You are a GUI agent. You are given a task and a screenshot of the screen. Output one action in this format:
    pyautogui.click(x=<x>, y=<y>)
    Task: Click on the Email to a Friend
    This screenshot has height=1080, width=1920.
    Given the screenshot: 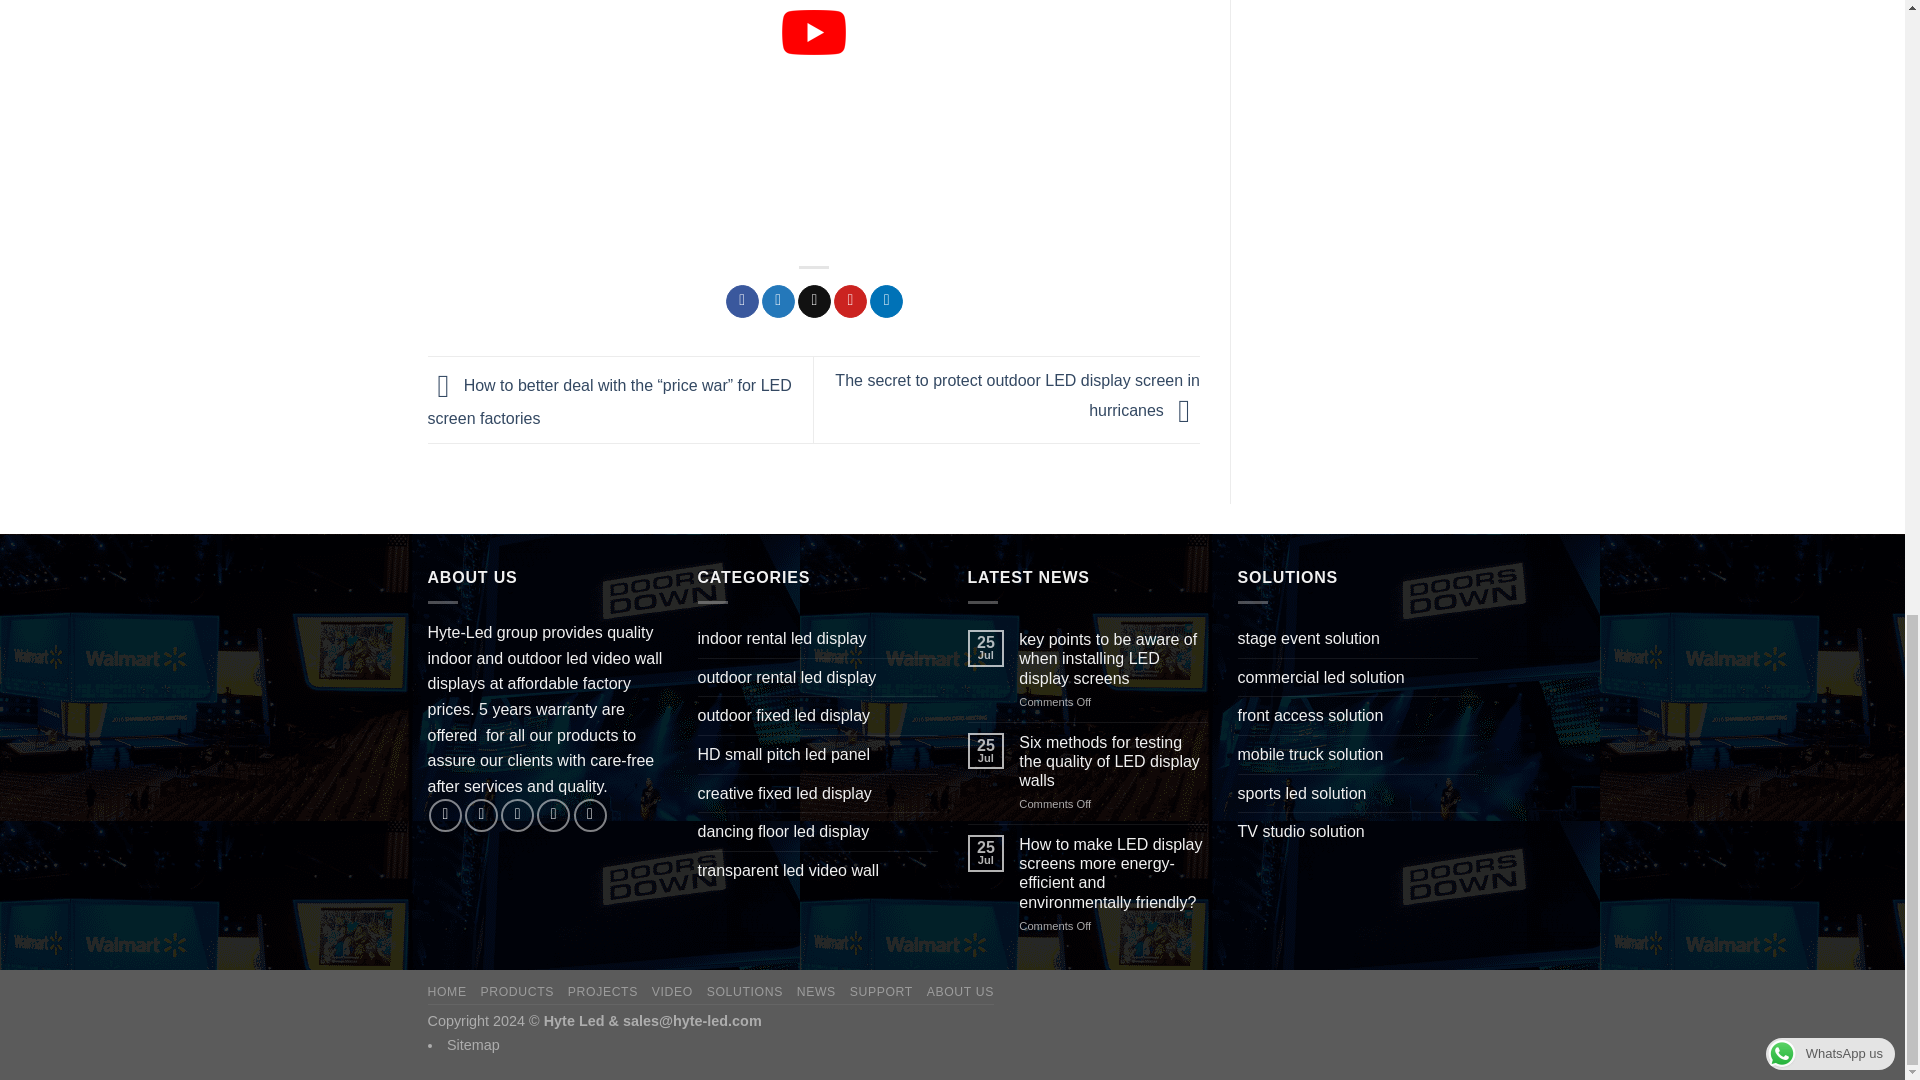 What is the action you would take?
    pyautogui.click(x=814, y=302)
    